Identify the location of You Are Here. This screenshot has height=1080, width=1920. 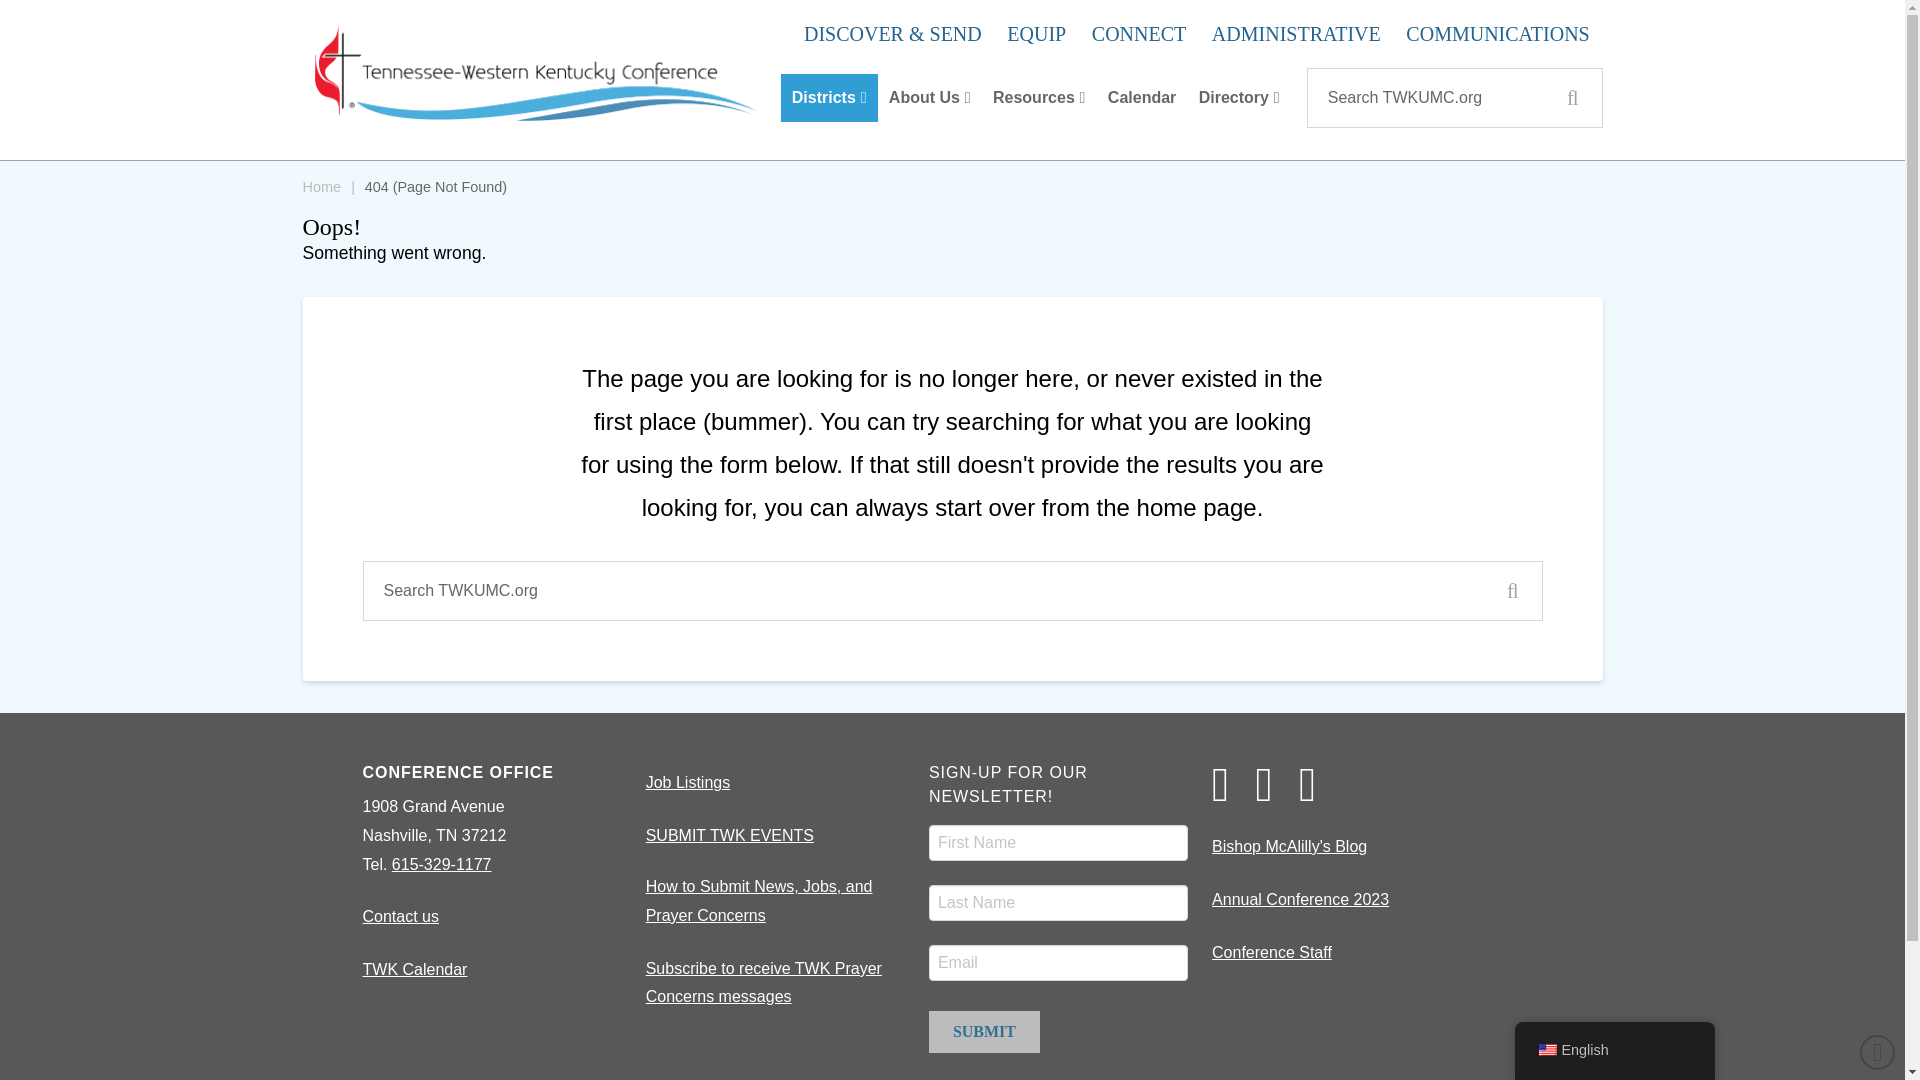
(435, 186).